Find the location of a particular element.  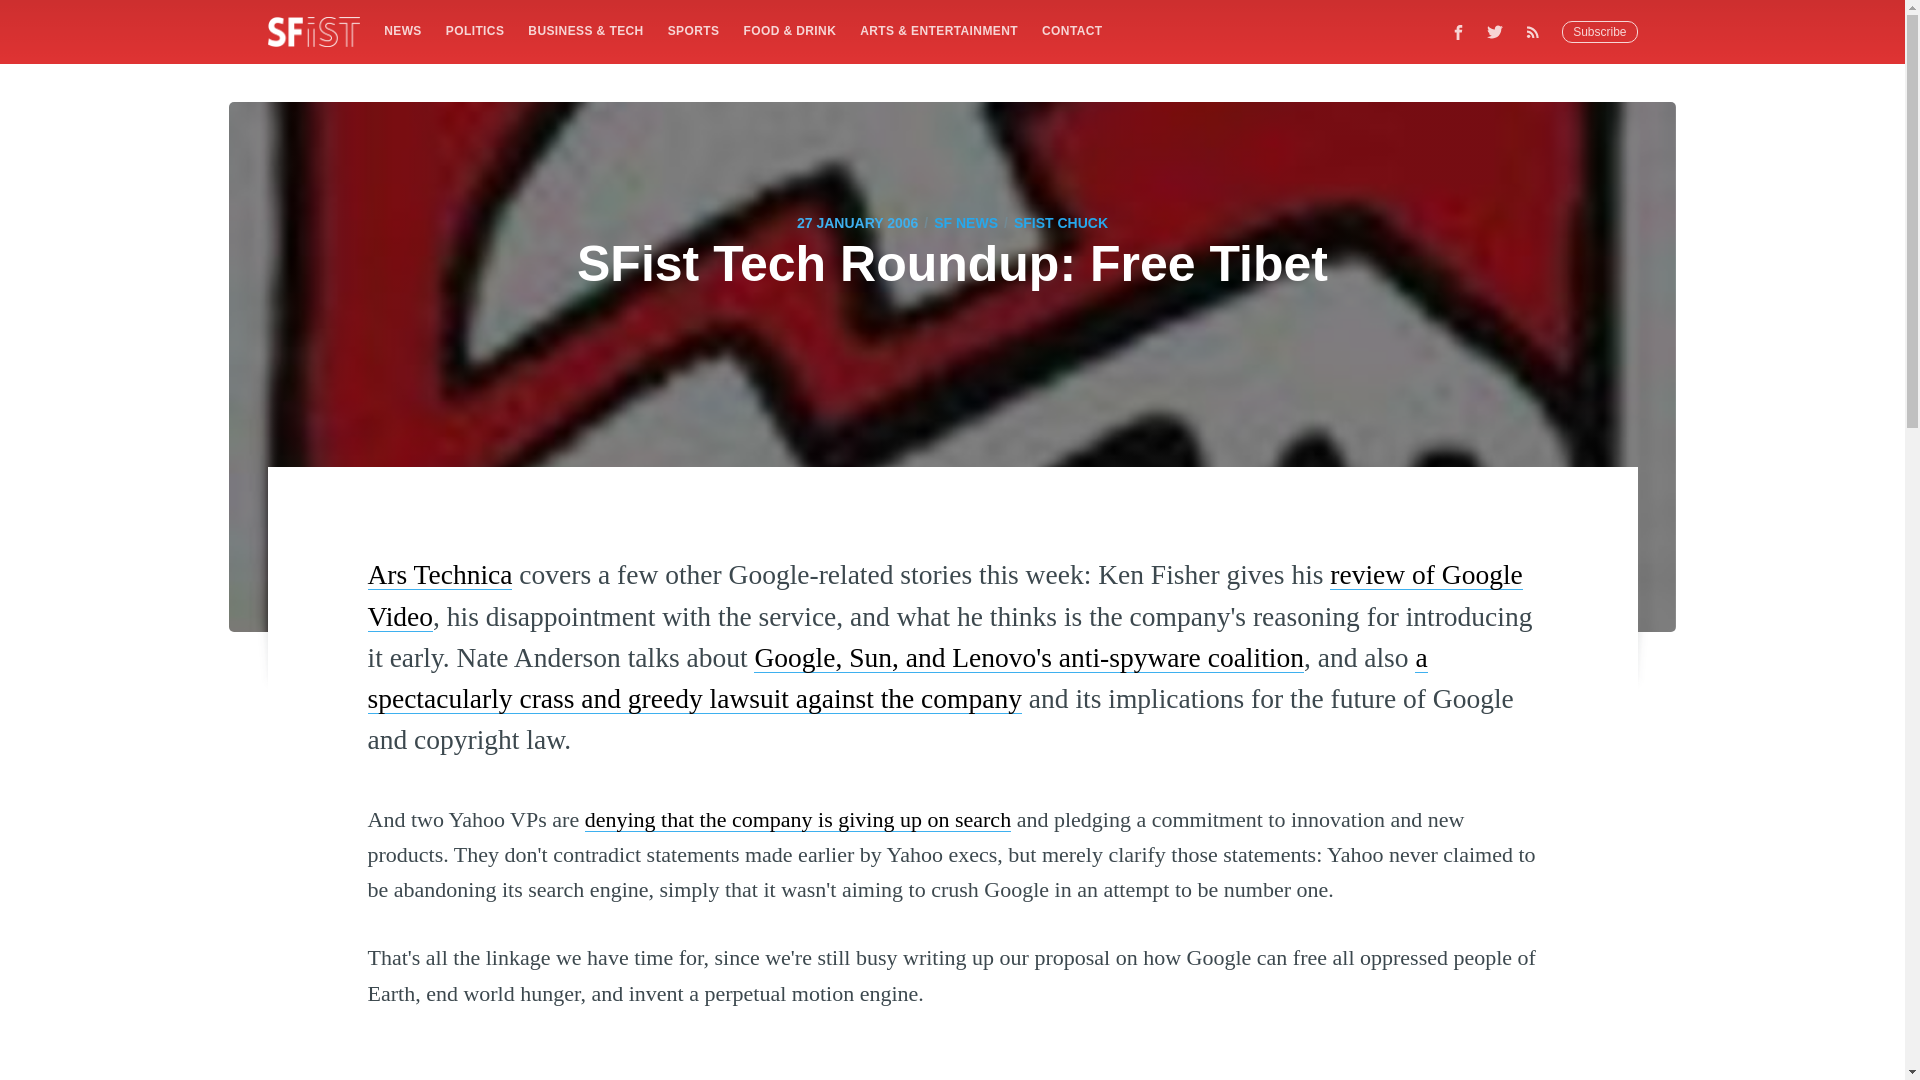

SPORTS is located at coordinates (694, 30).